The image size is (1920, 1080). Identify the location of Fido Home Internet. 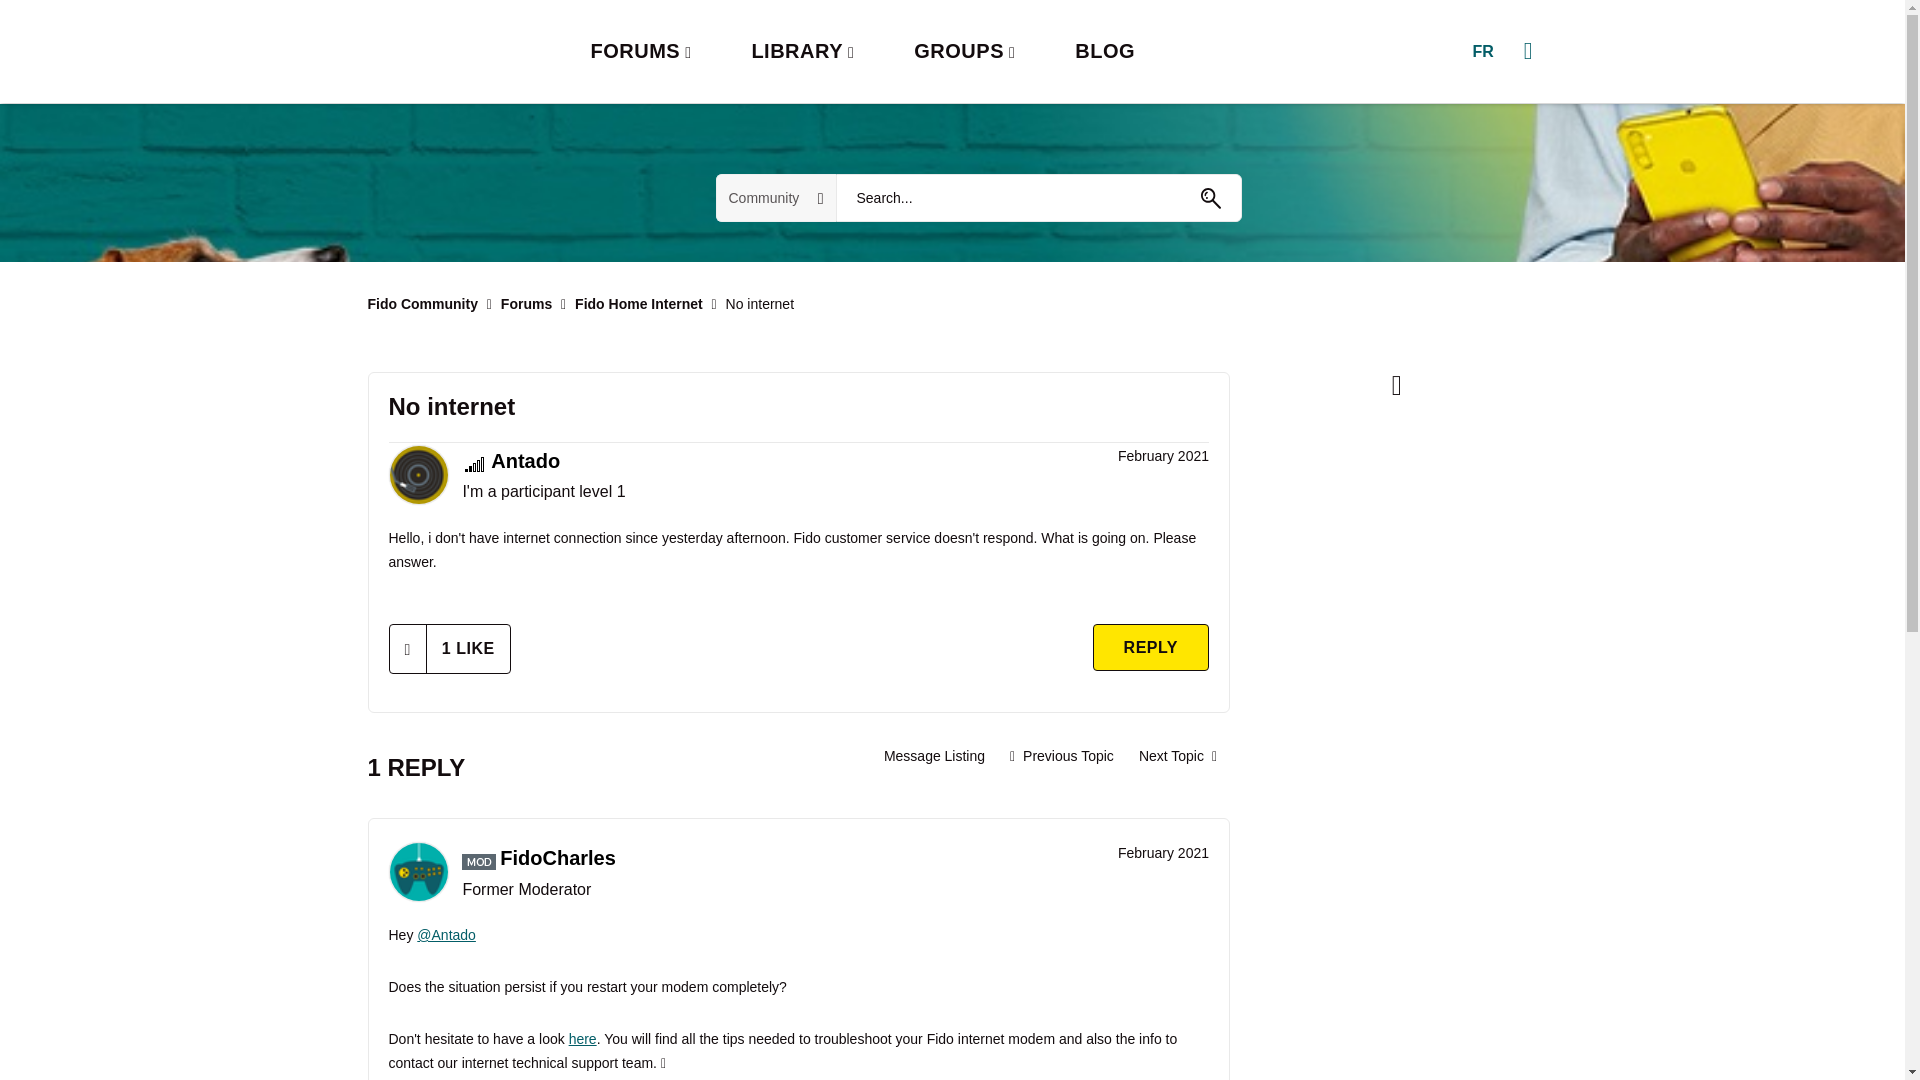
(638, 304).